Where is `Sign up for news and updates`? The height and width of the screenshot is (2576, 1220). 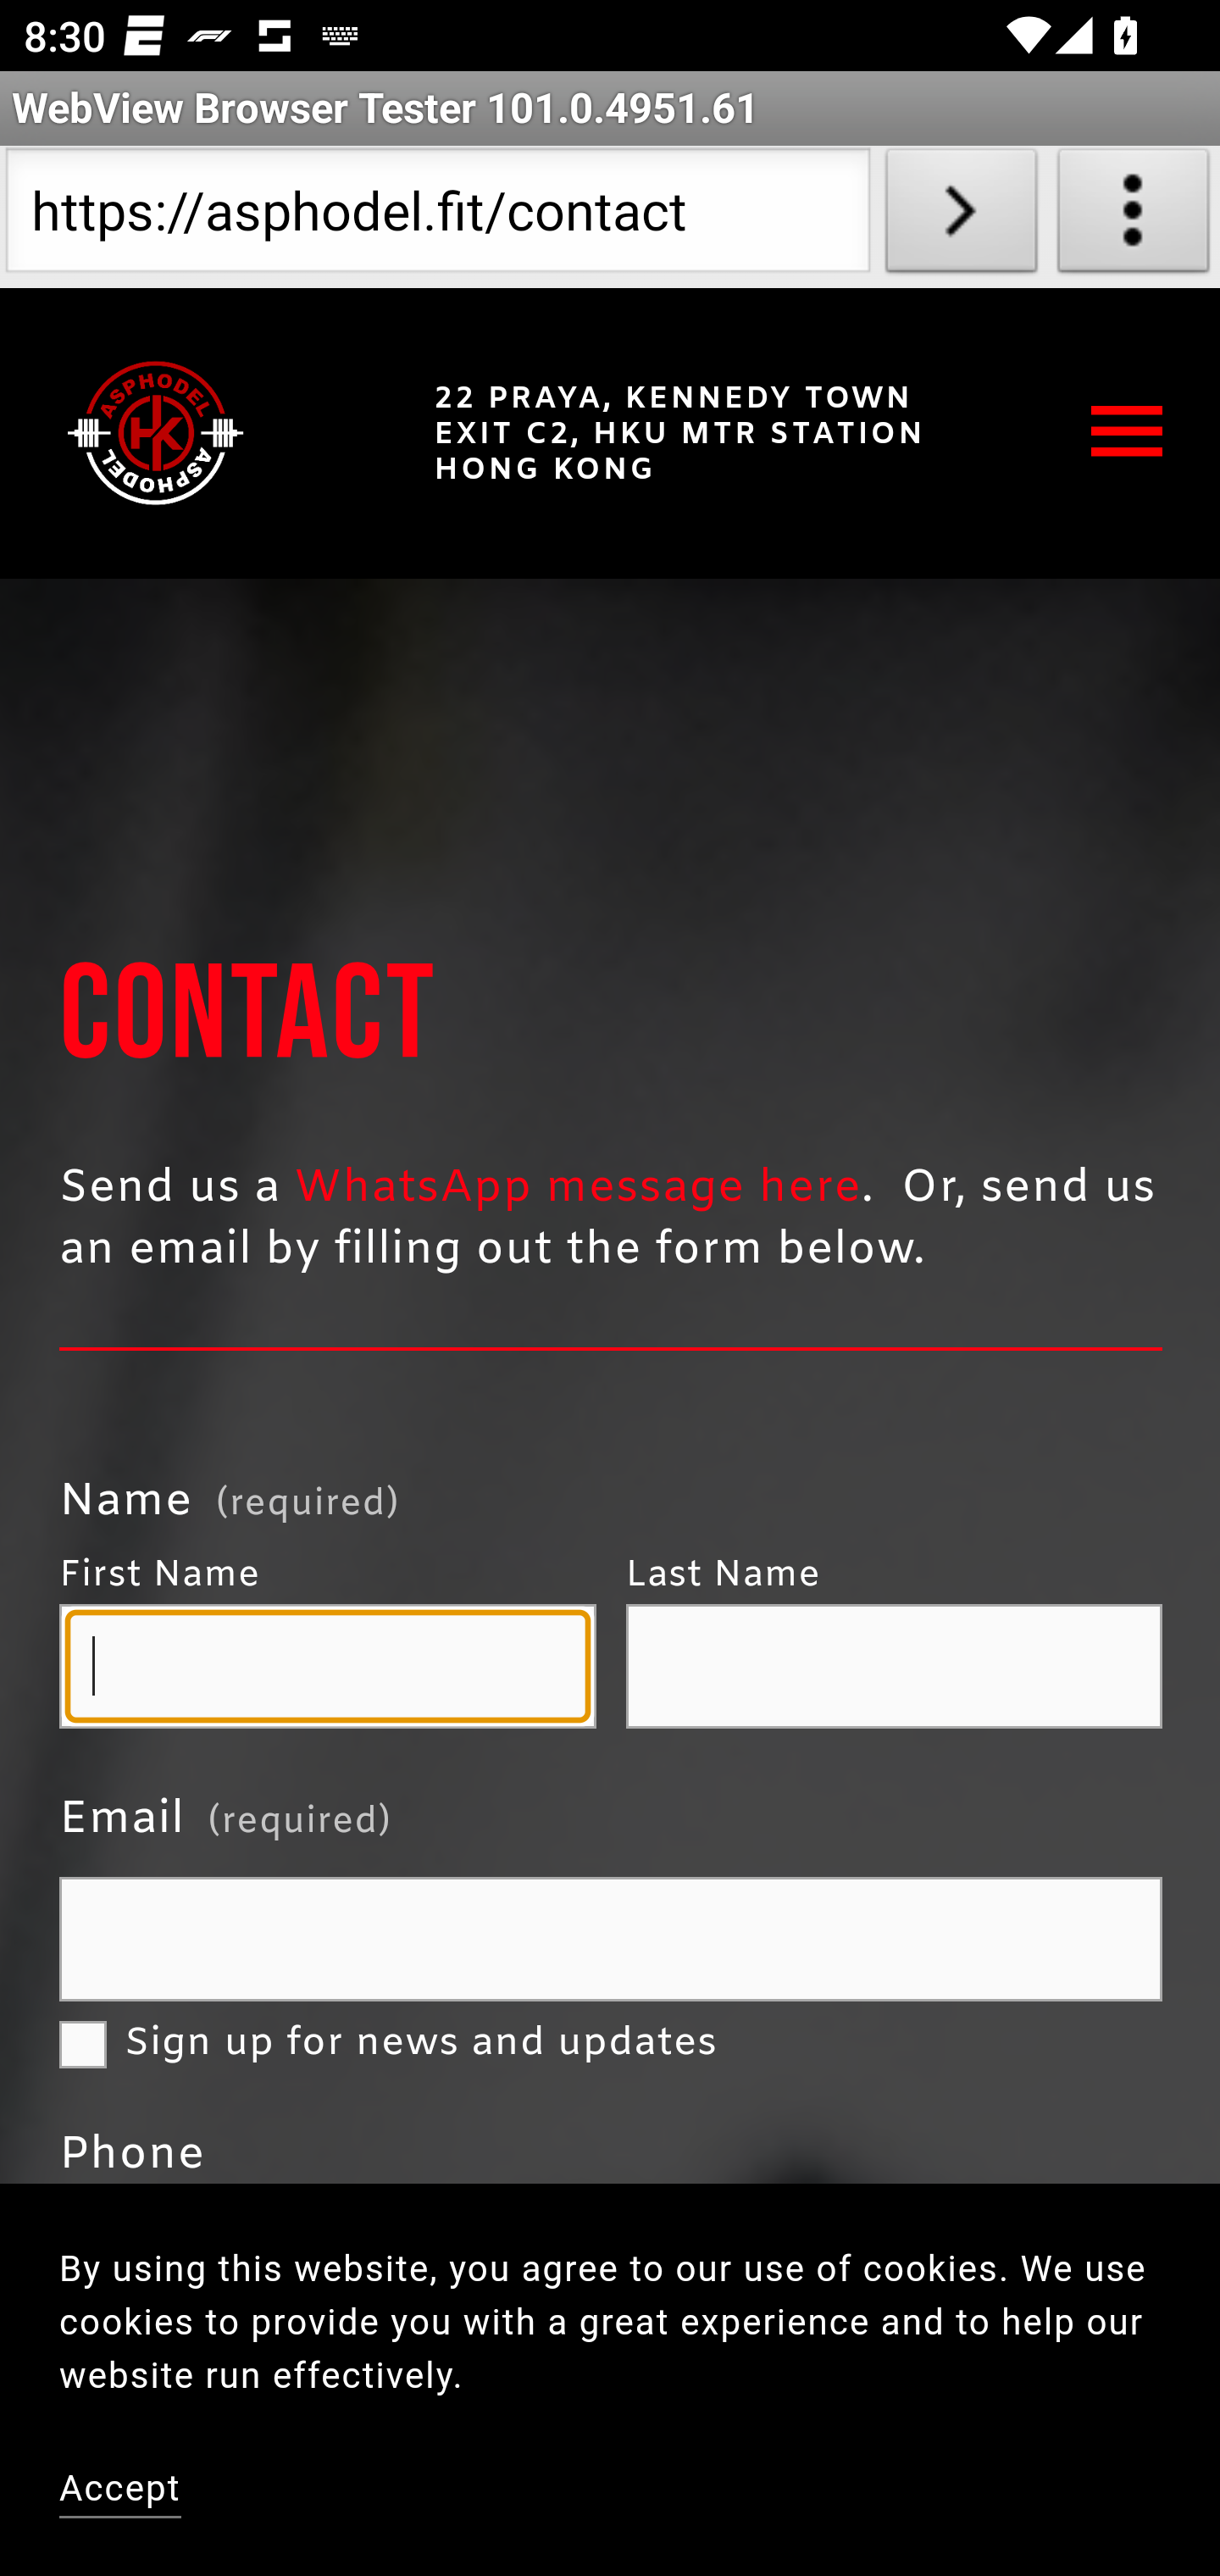
Sign up for news and updates is located at coordinates (83, 2046).